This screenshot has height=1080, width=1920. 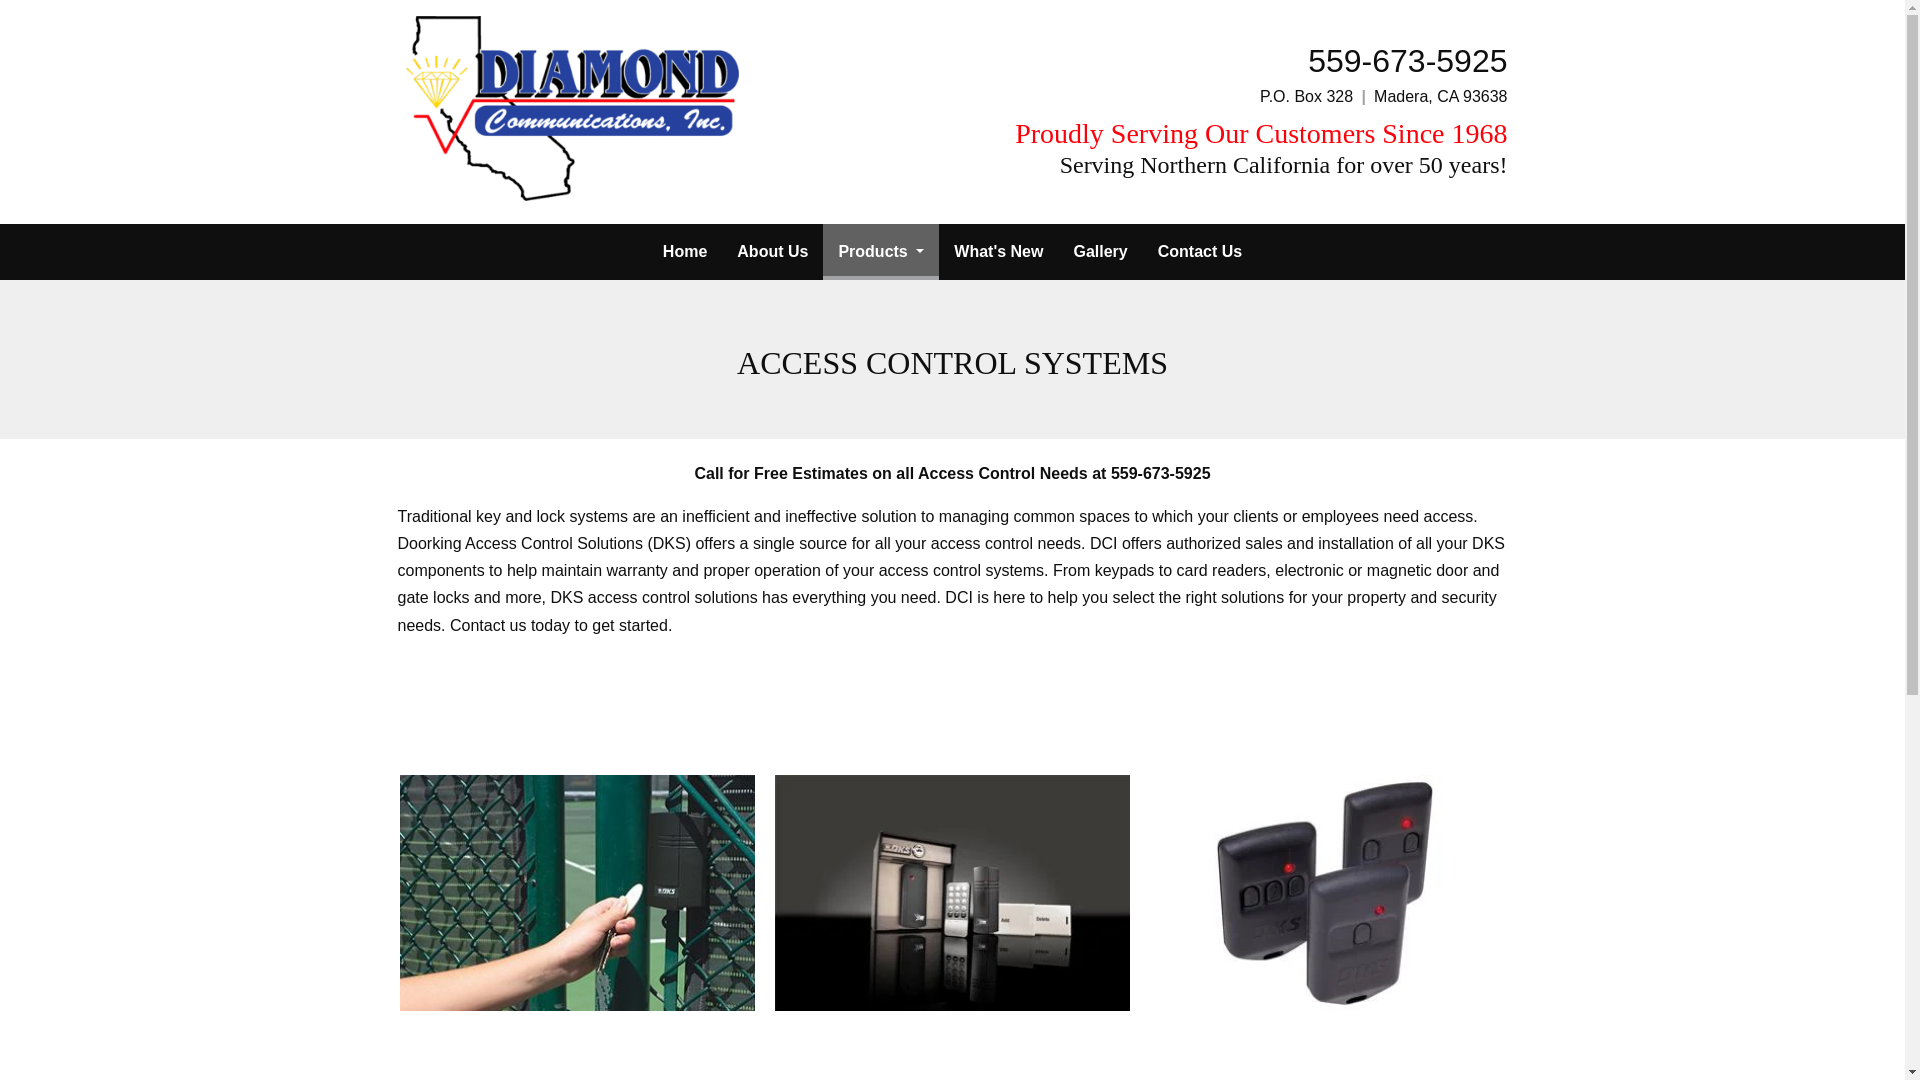 I want to click on About Us, so click(x=772, y=251).